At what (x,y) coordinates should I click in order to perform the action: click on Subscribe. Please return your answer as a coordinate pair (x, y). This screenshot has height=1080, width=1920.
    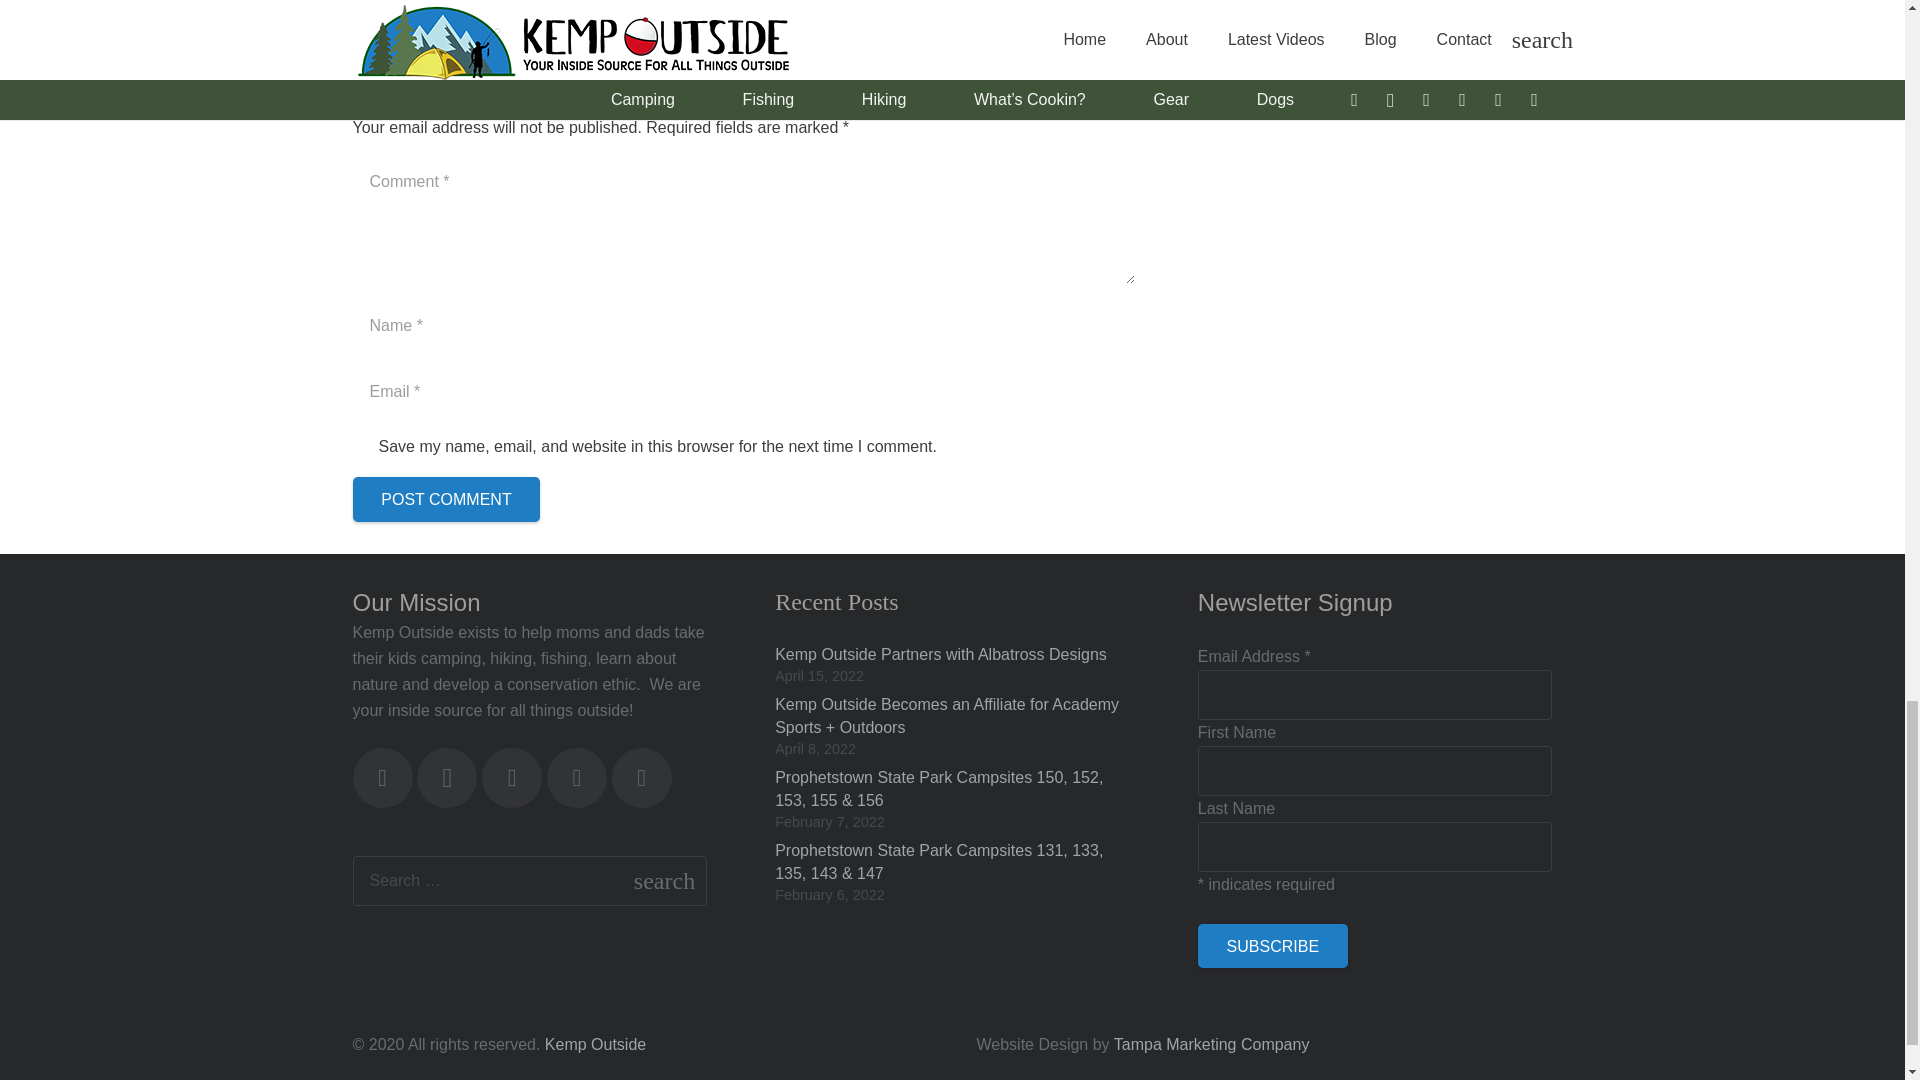
    Looking at the image, I should click on (1272, 946).